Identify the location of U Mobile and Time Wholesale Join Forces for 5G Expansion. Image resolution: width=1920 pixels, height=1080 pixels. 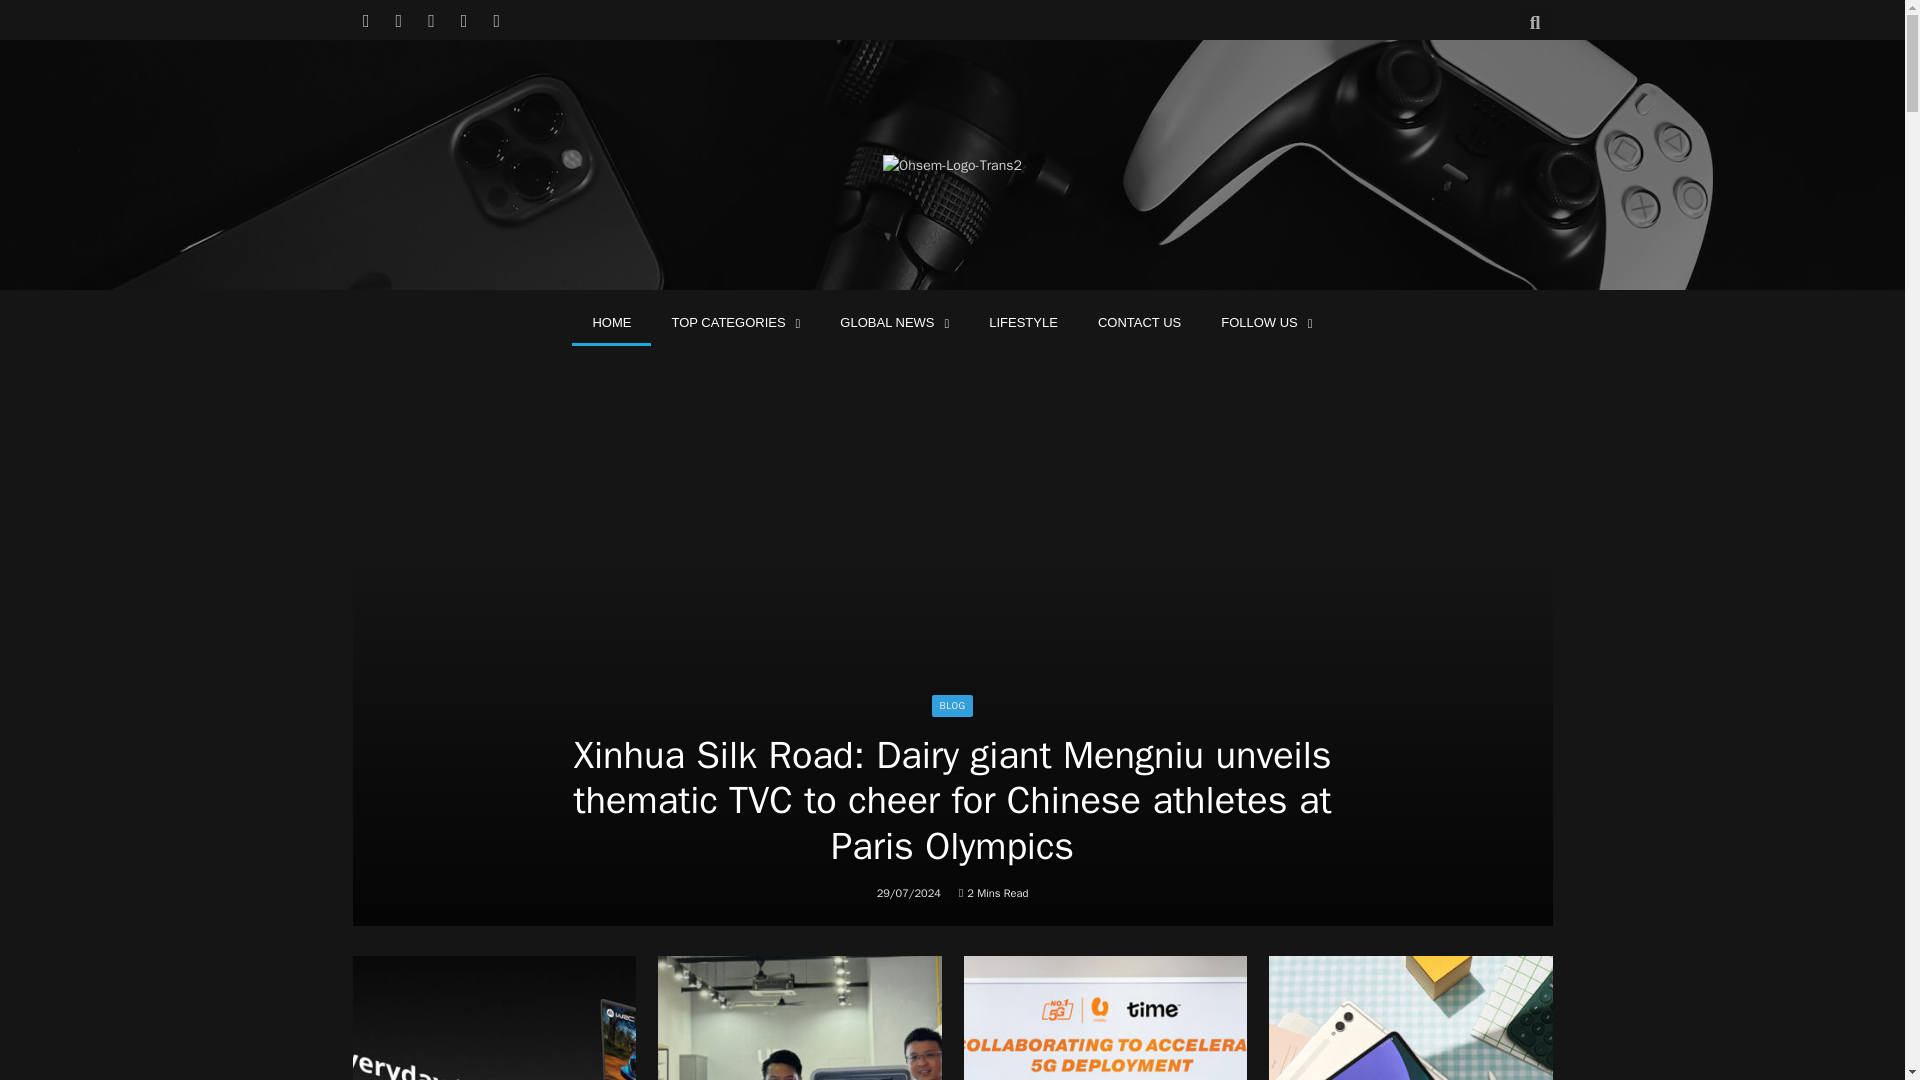
(1106, 1018).